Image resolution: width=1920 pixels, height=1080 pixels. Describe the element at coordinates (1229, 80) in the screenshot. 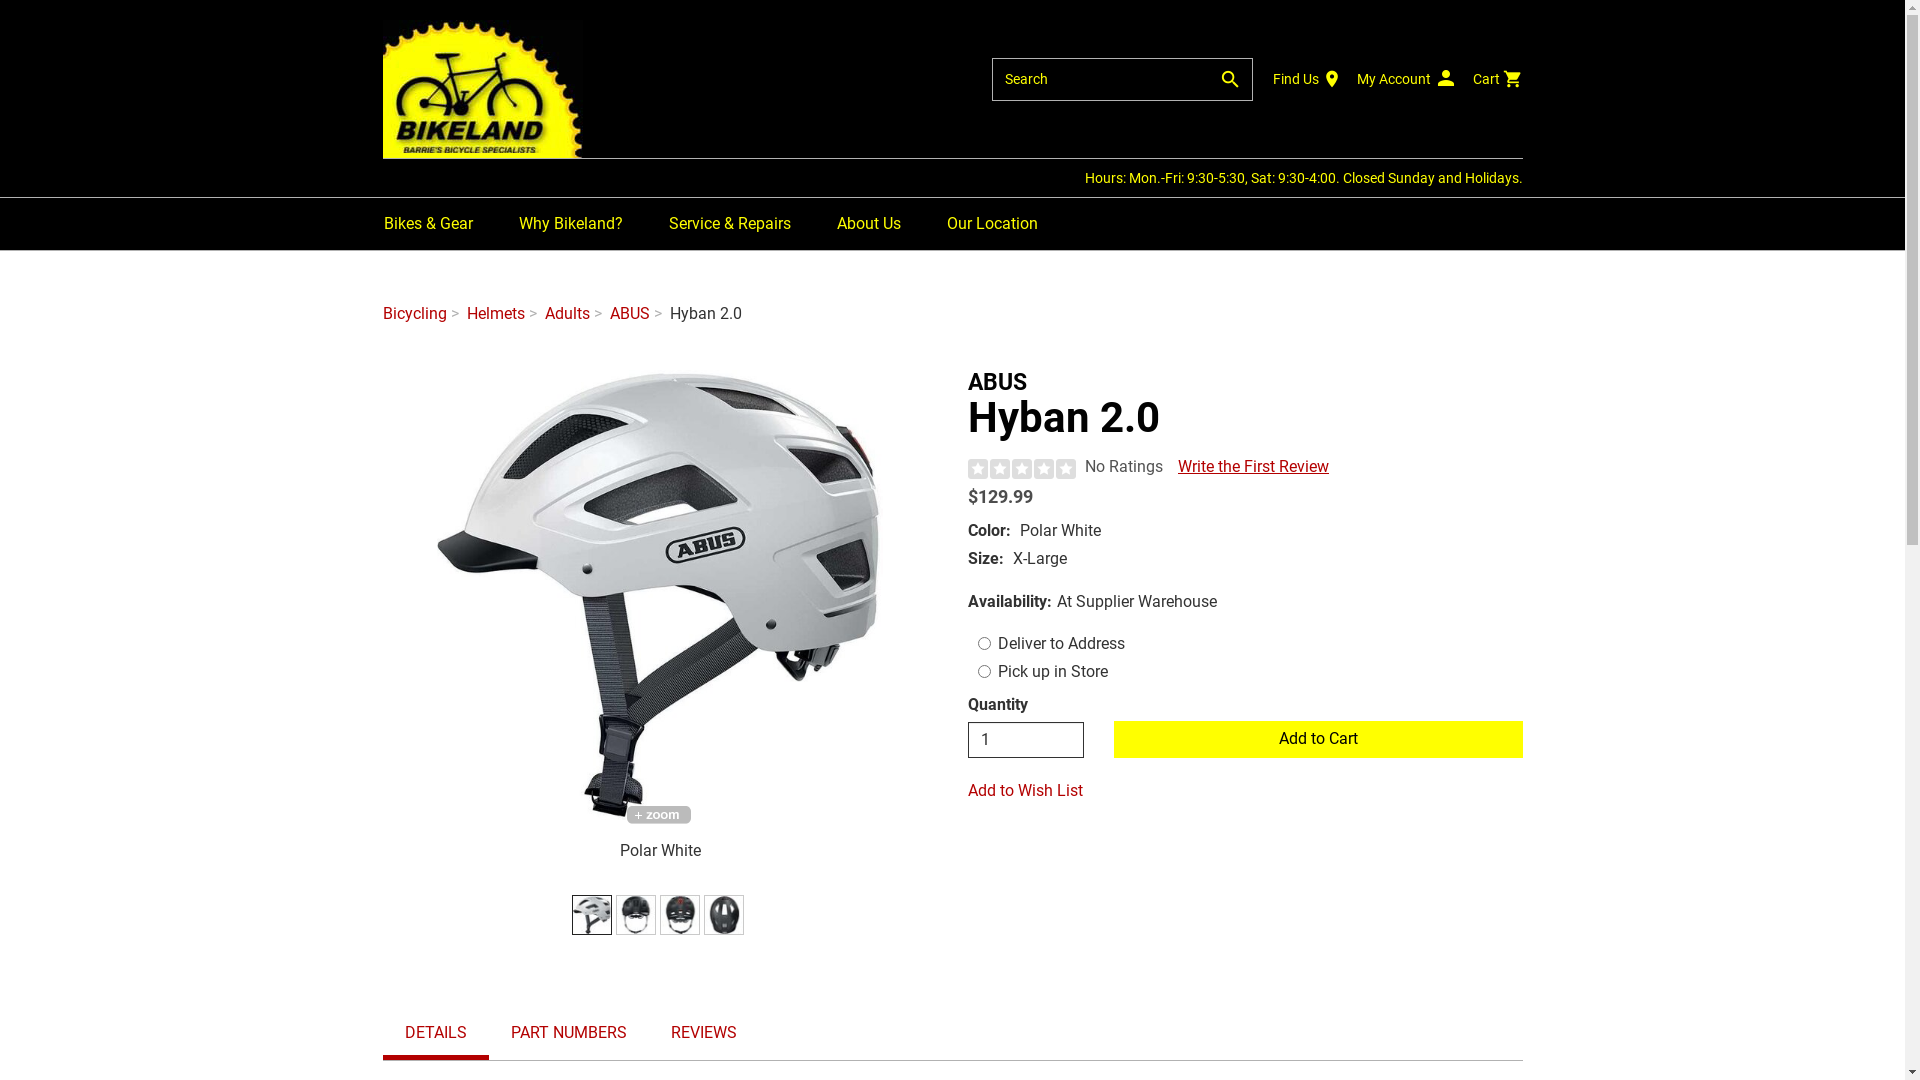

I see `Search` at that location.